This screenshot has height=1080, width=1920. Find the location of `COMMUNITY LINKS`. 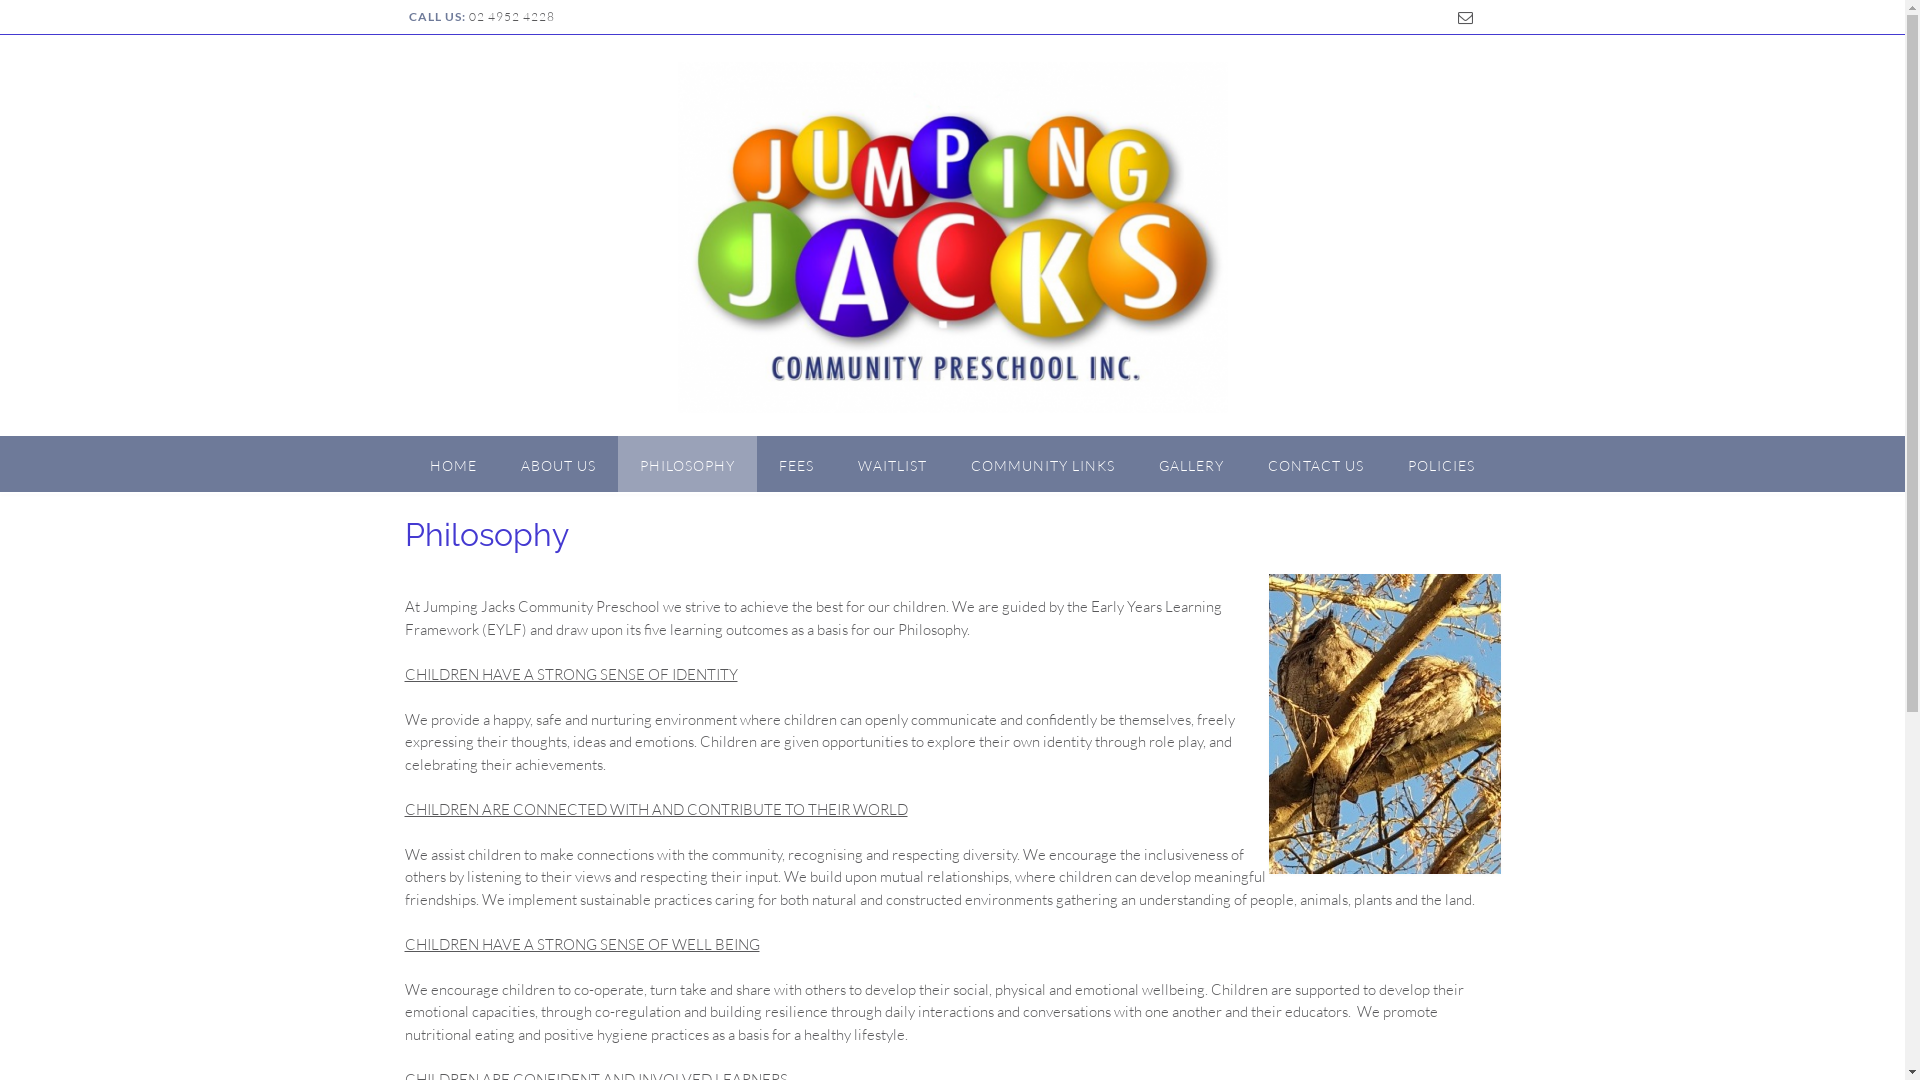

COMMUNITY LINKS is located at coordinates (1043, 464).